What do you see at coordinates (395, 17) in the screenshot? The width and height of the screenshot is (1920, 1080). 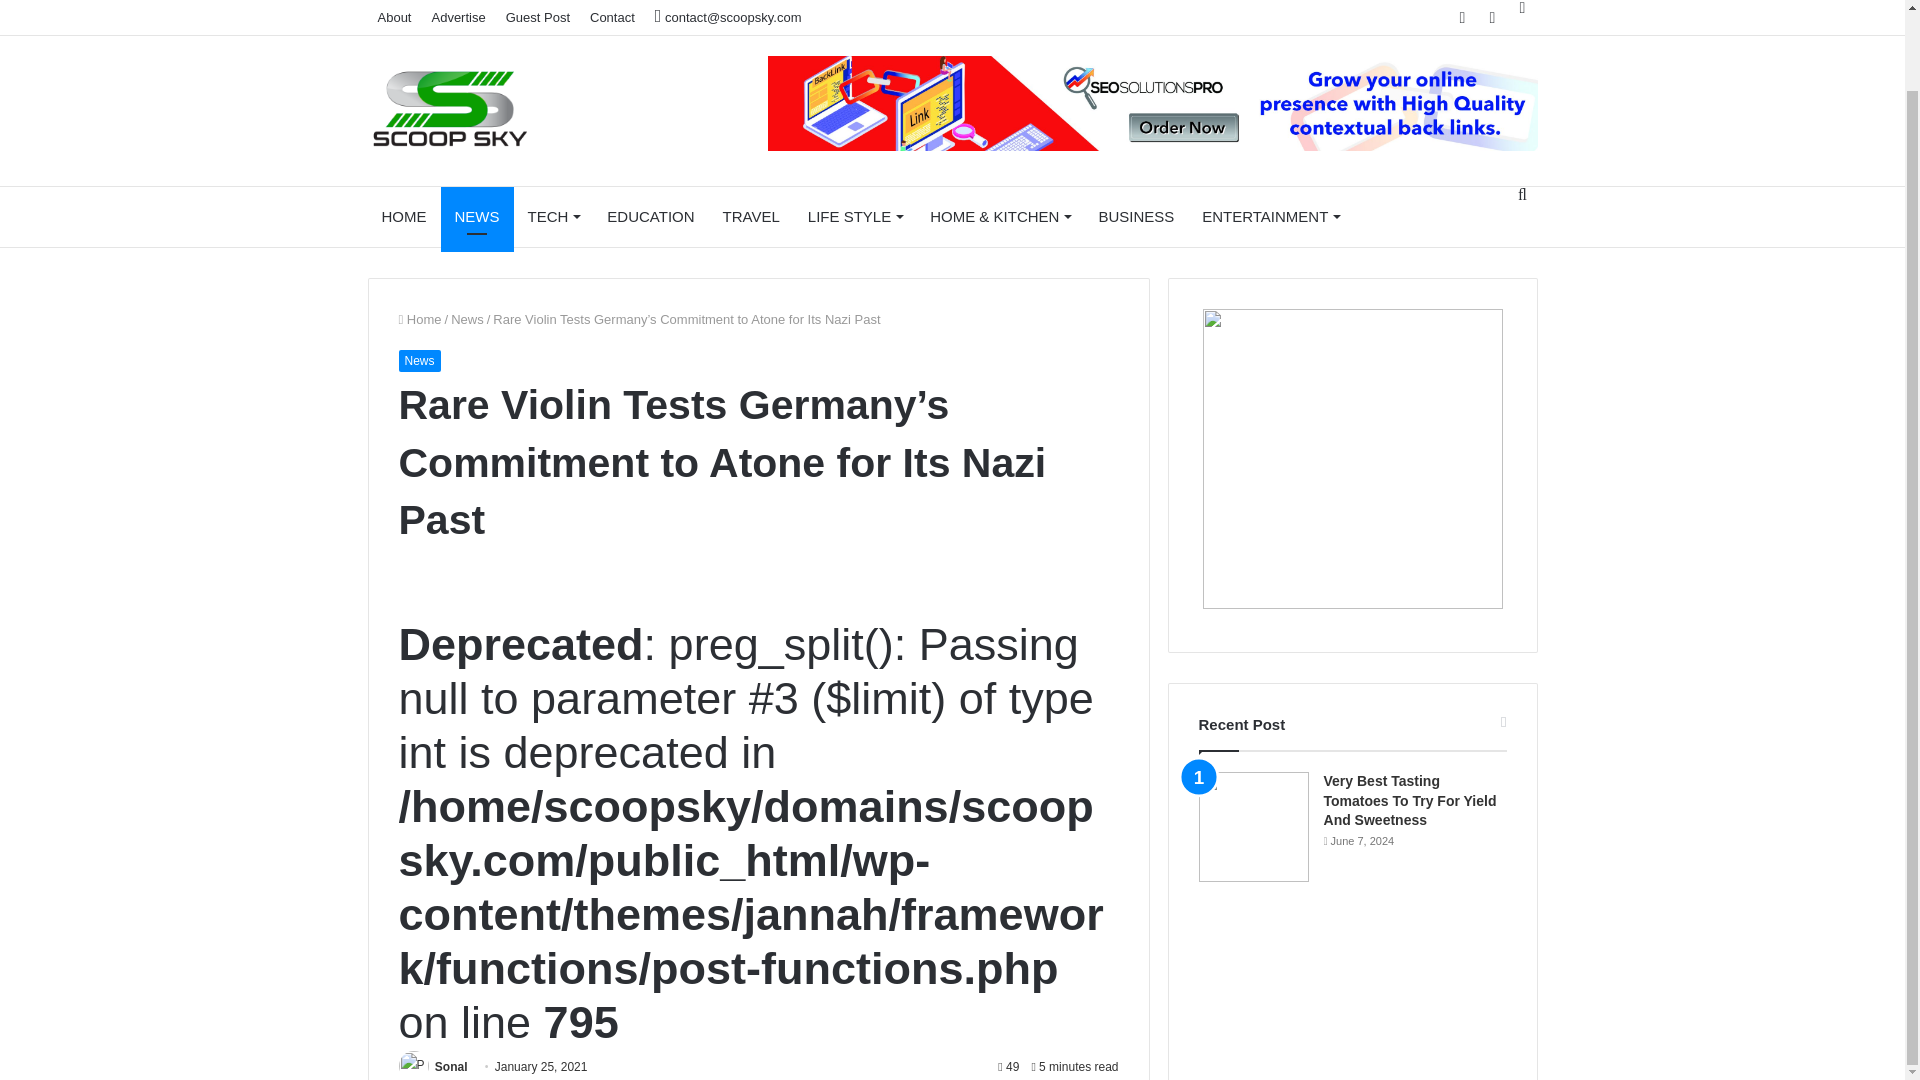 I see `About` at bounding box center [395, 17].